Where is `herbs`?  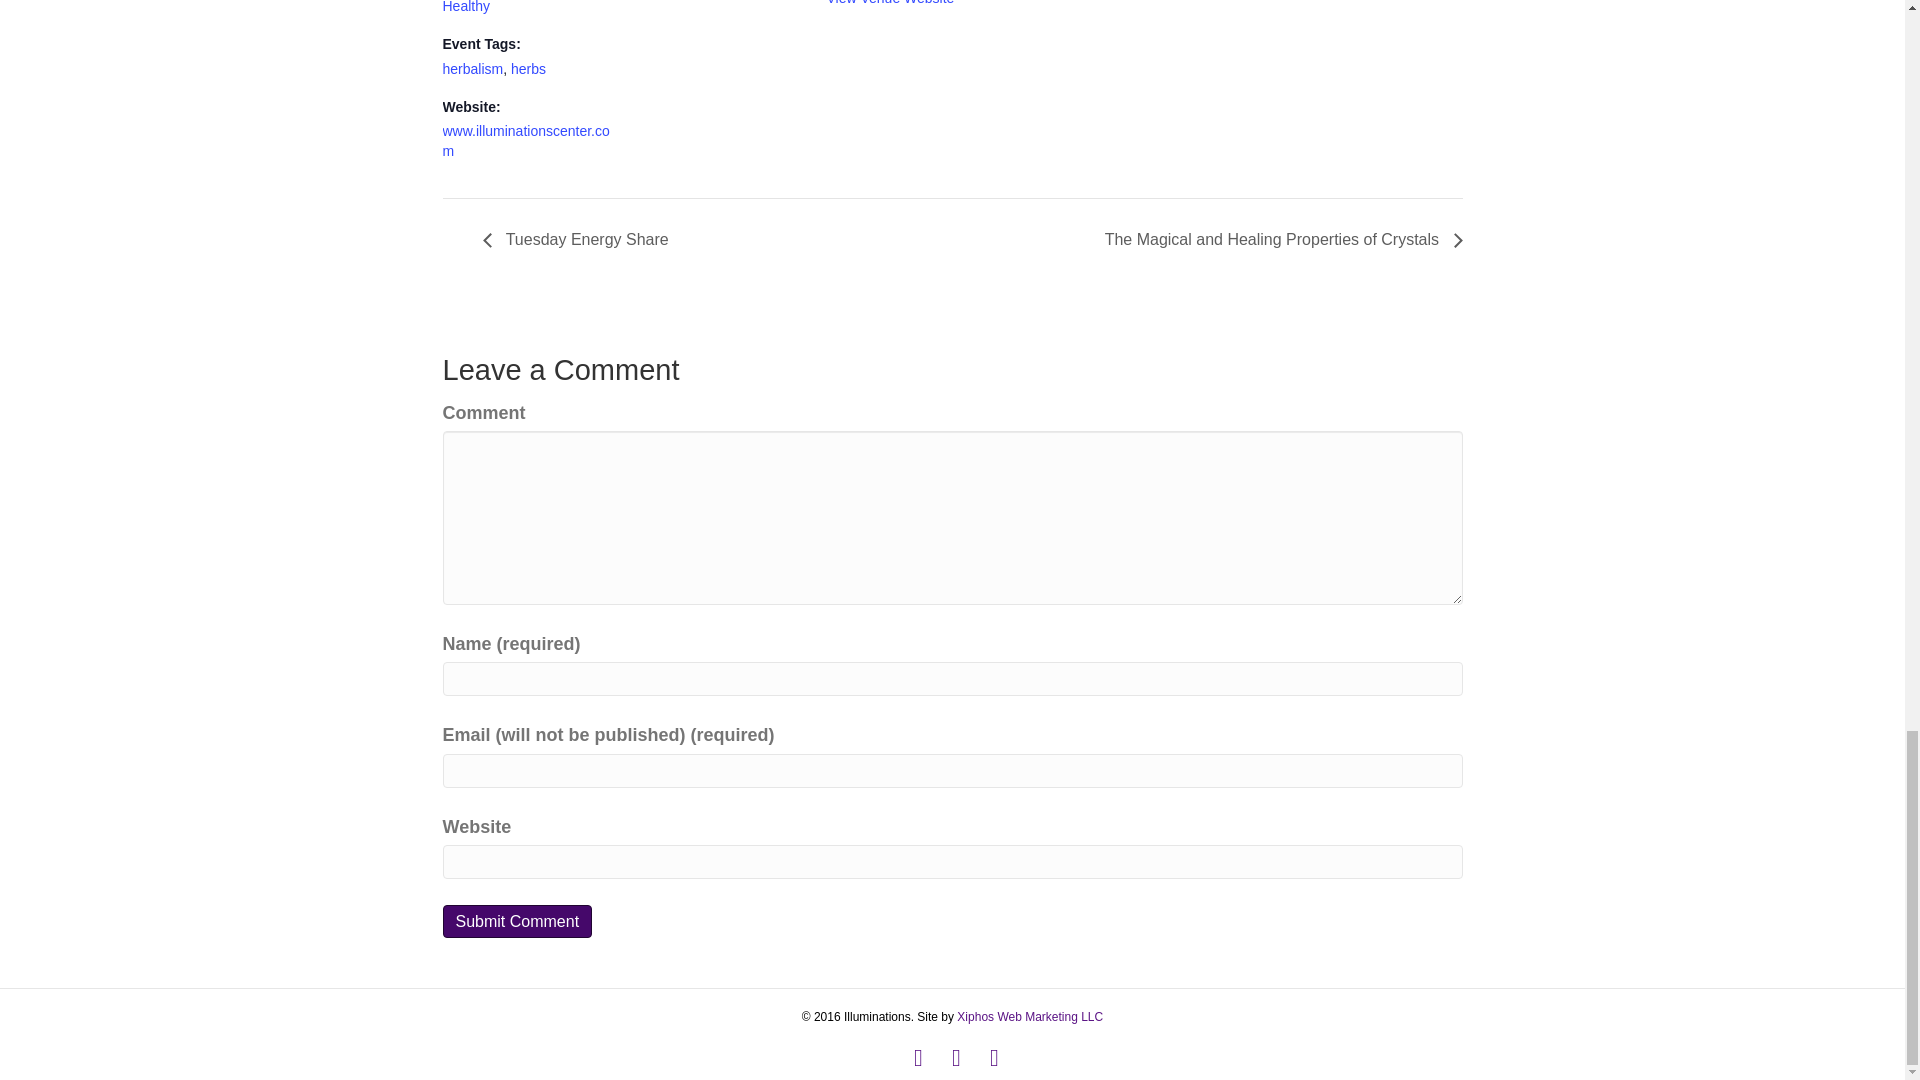 herbs is located at coordinates (528, 68).